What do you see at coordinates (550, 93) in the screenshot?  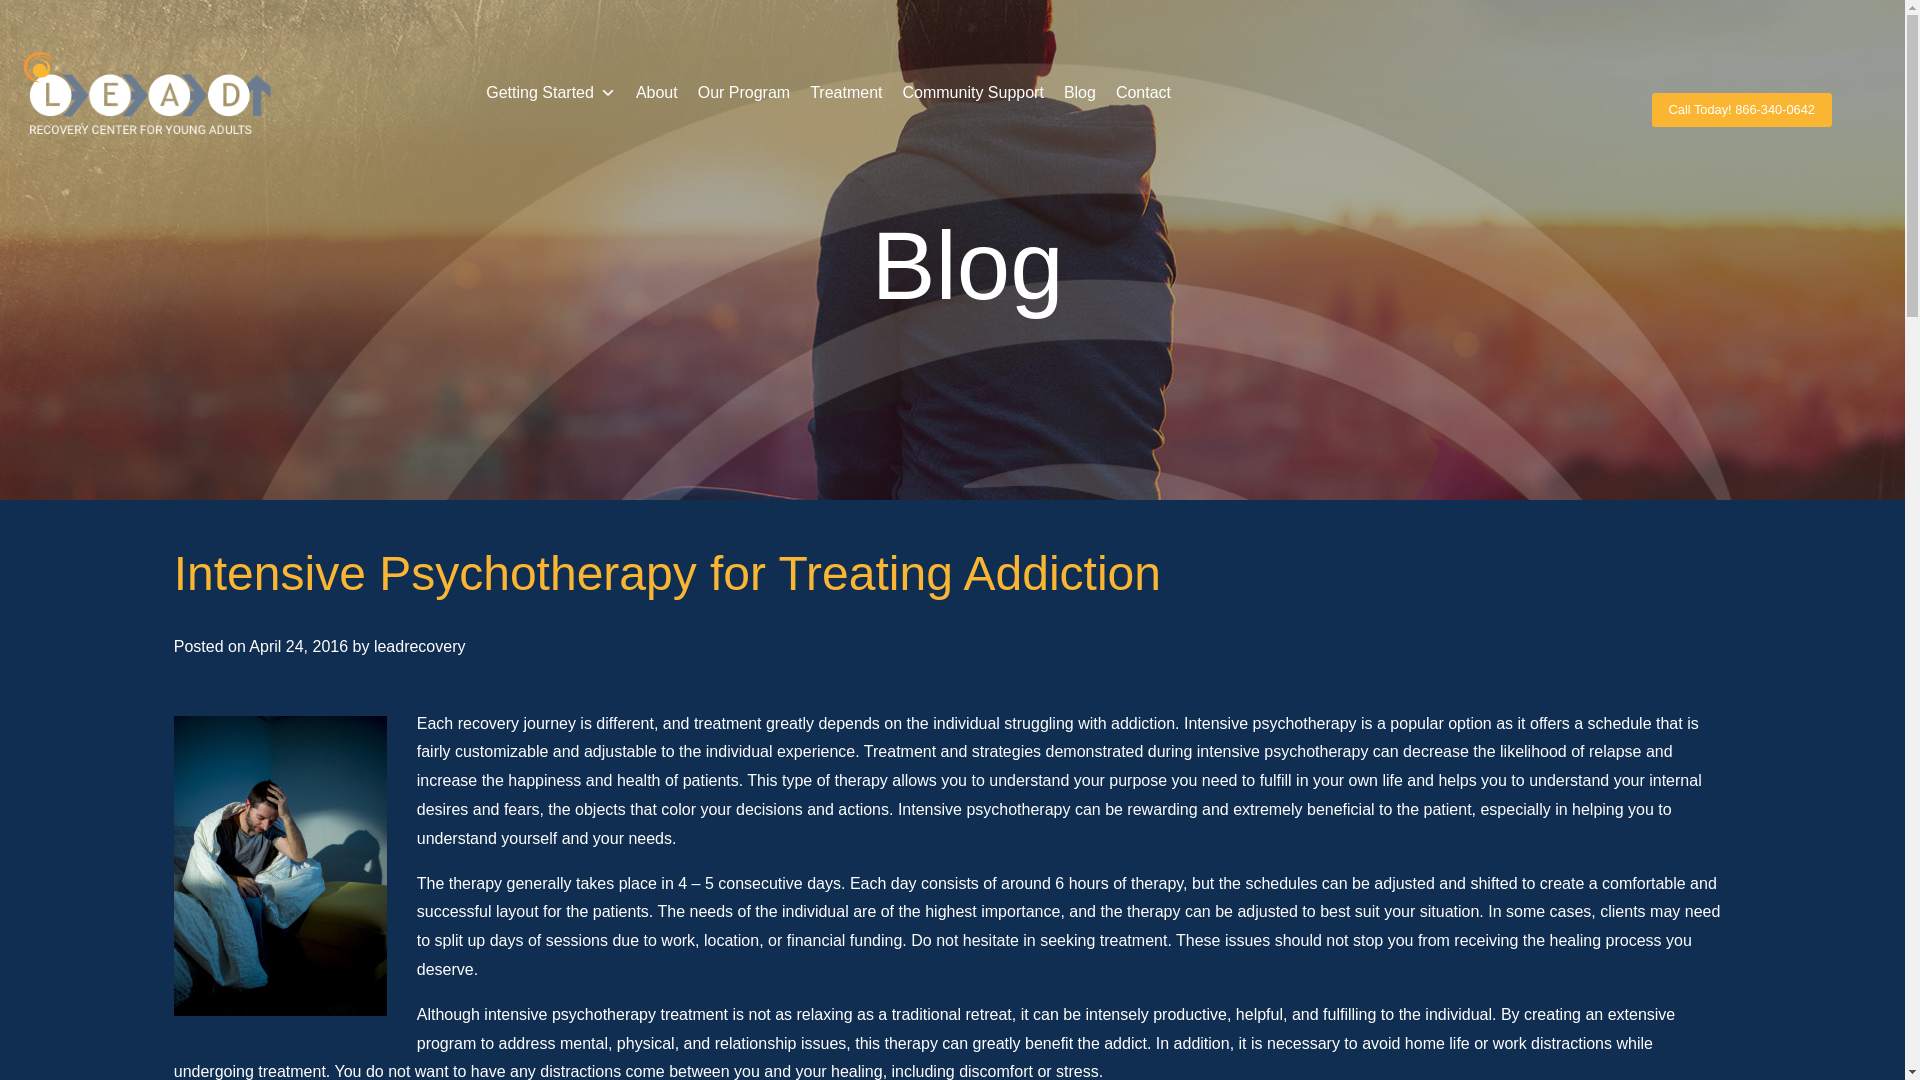 I see `Getting Started` at bounding box center [550, 93].